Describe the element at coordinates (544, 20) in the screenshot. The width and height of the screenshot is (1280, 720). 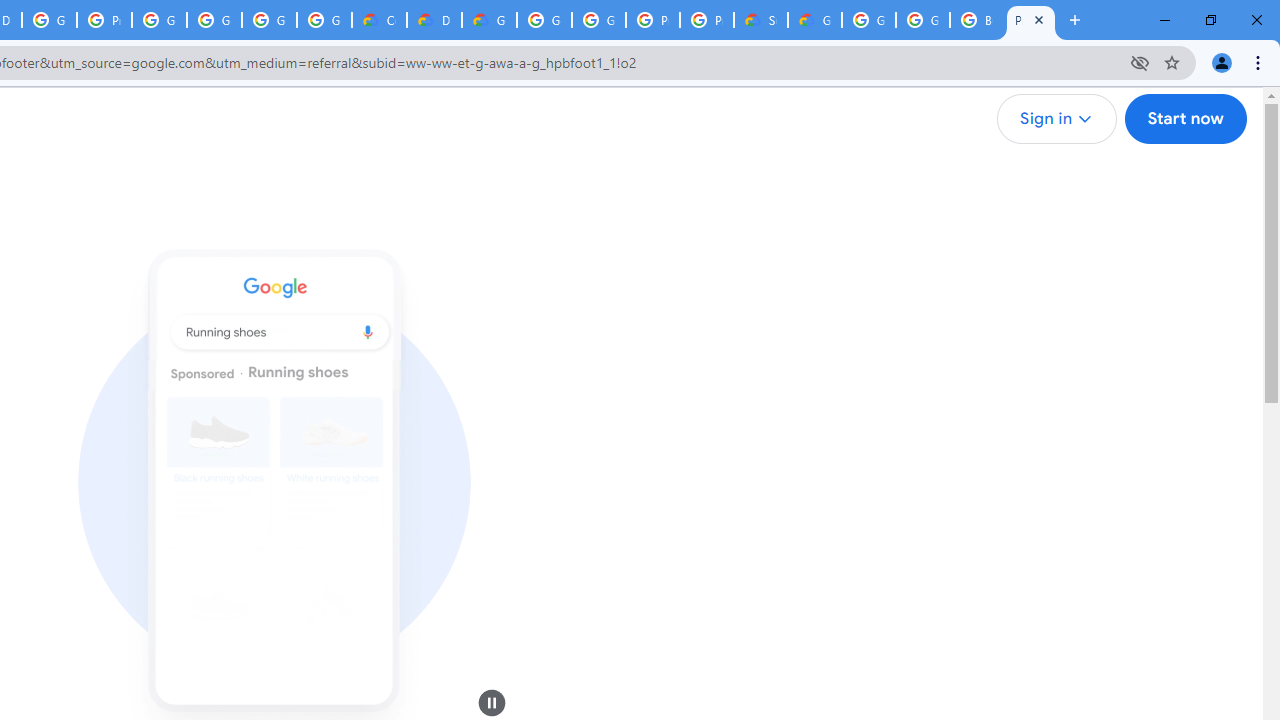
I see `Google Cloud Platform` at that location.